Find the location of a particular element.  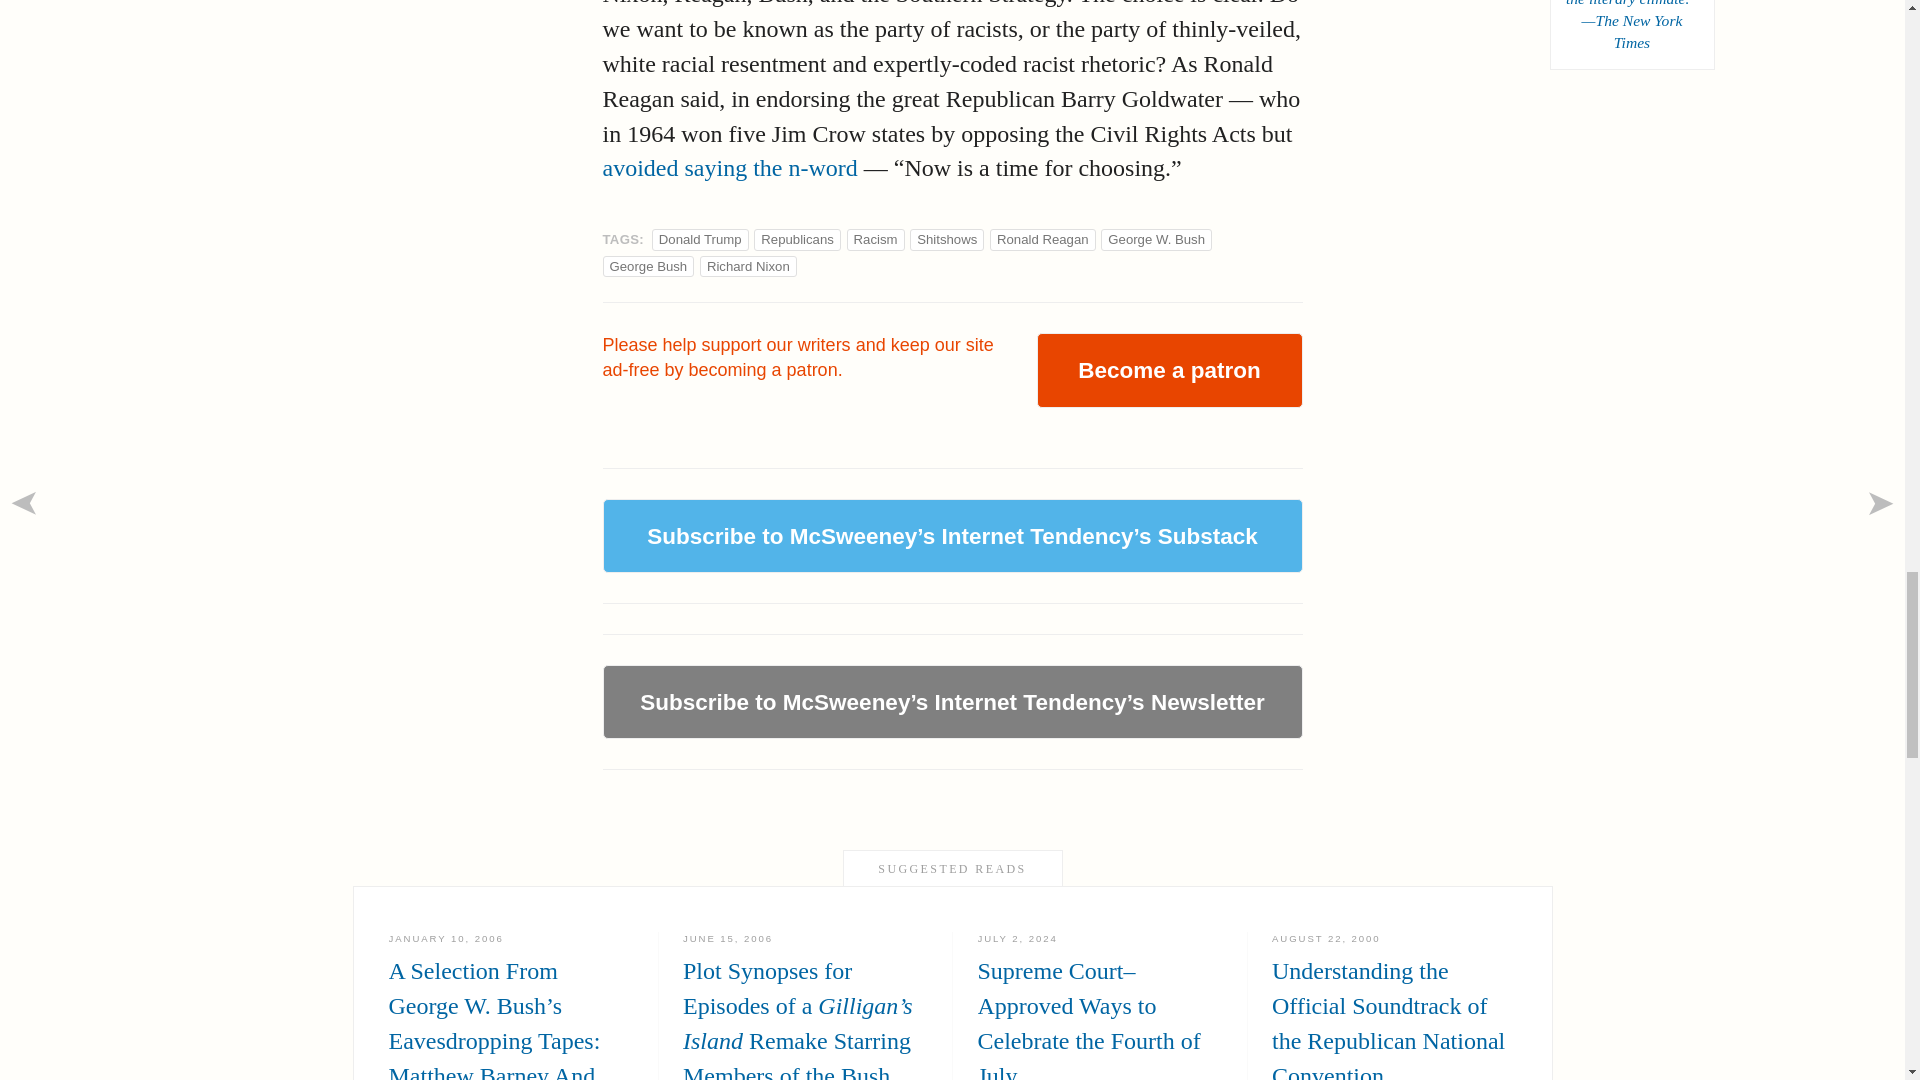

avoided saying the n-word is located at coordinates (729, 168).